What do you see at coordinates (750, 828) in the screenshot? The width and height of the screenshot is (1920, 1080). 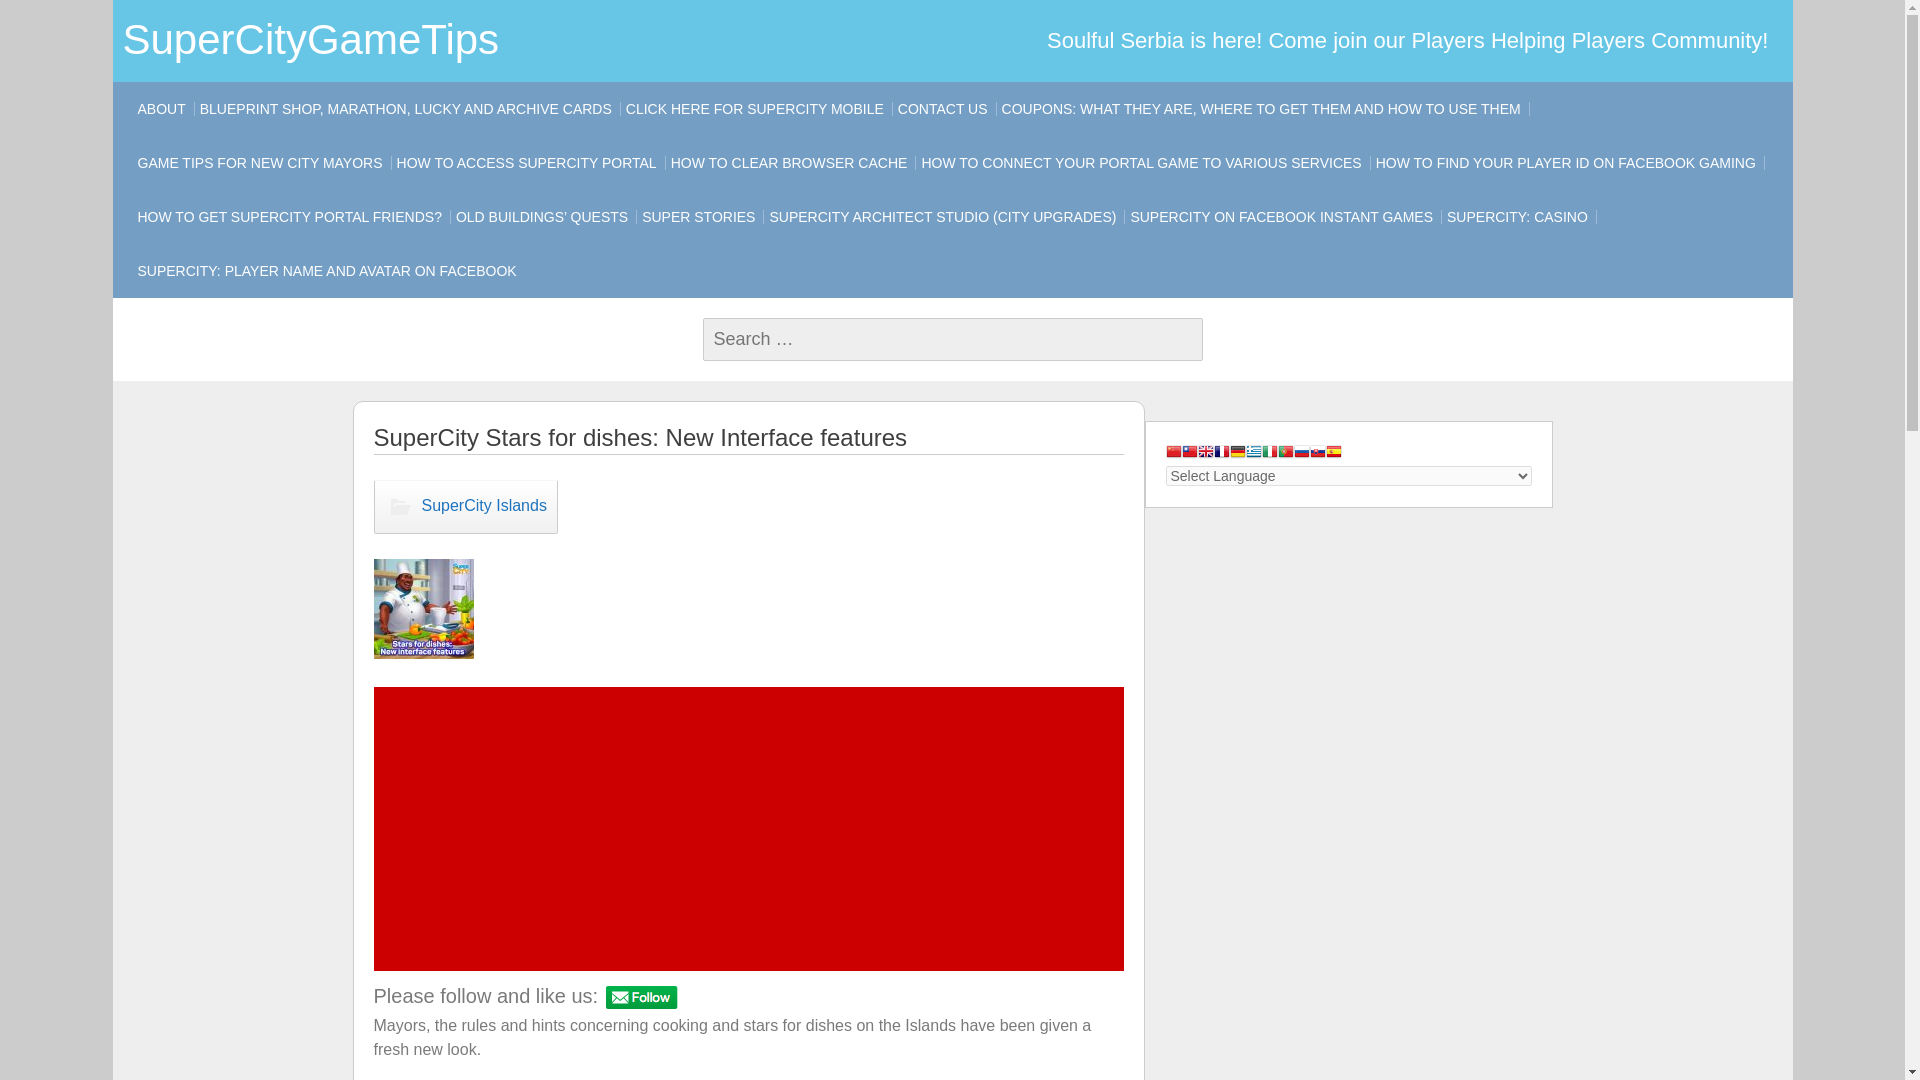 I see `Advertisement` at bounding box center [750, 828].